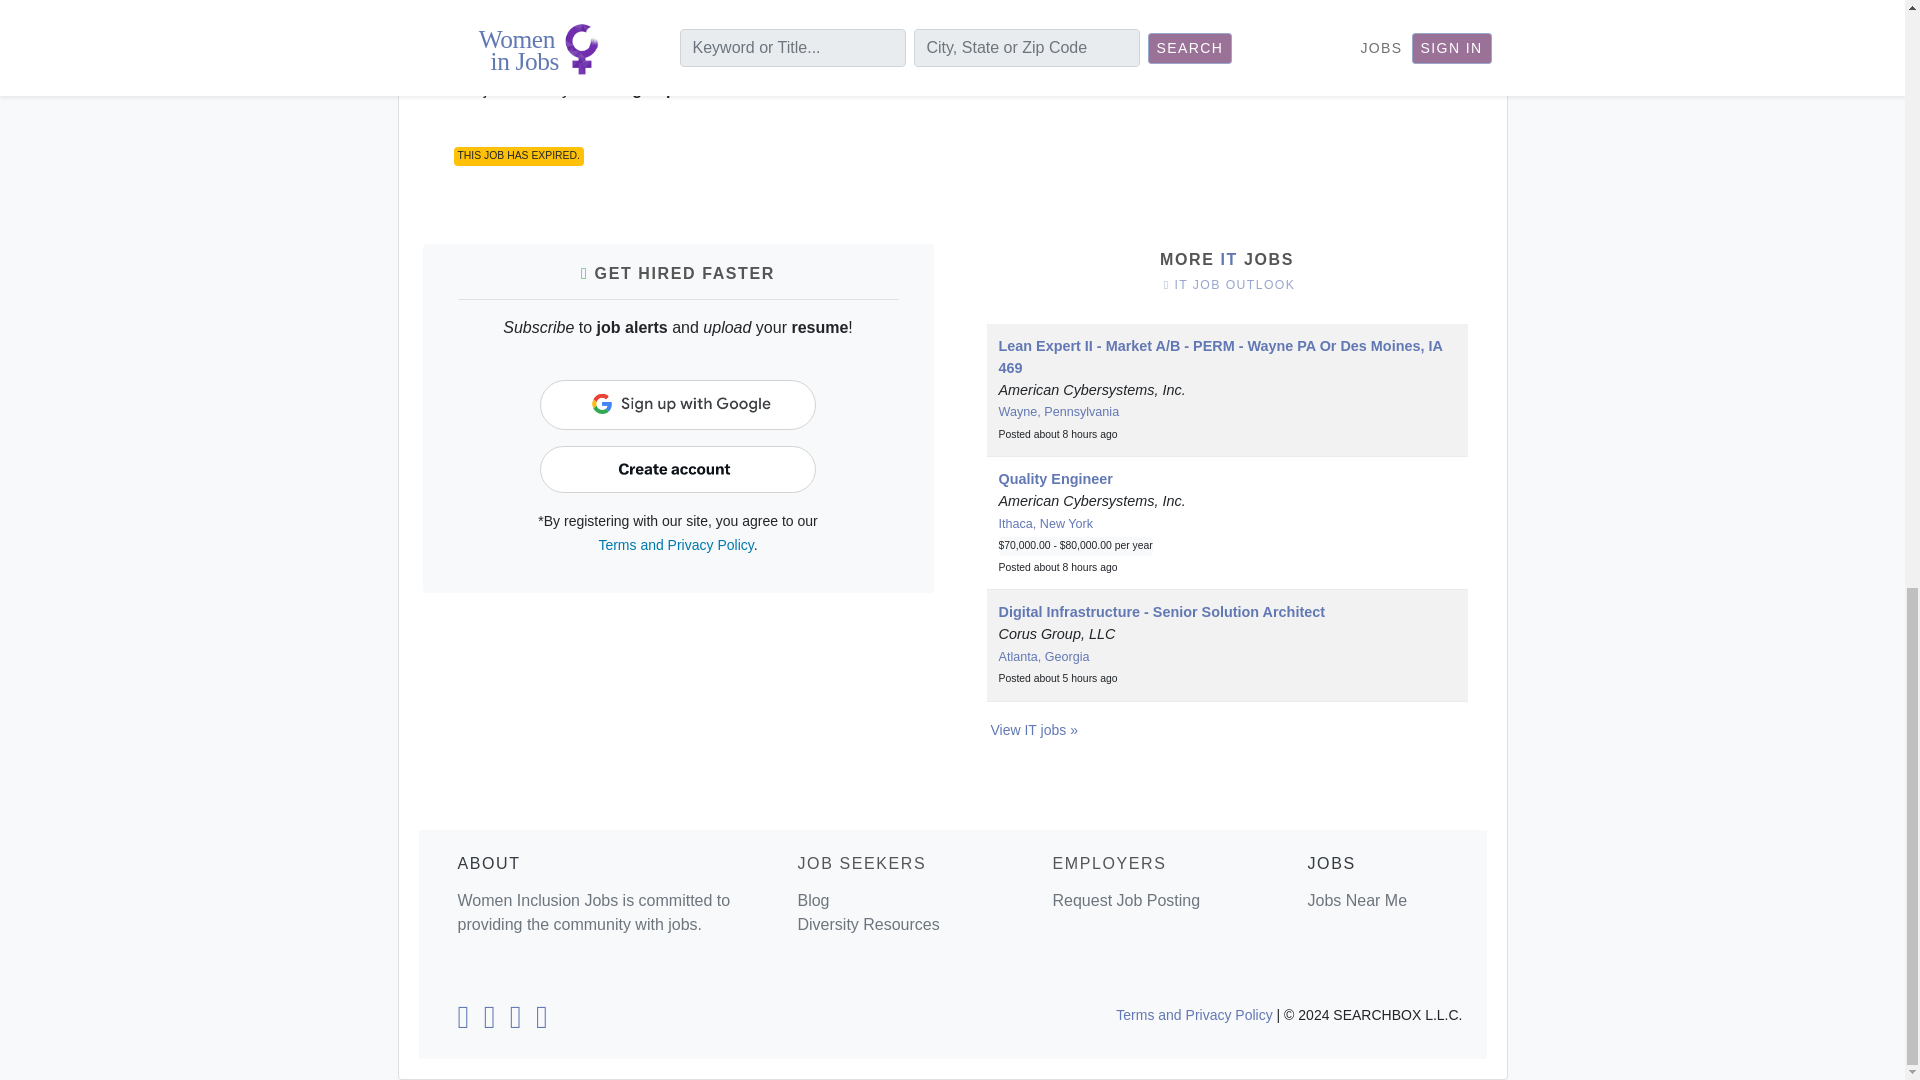 The height and width of the screenshot is (1080, 1920). What do you see at coordinates (867, 924) in the screenshot?
I see `Diversity Resources` at bounding box center [867, 924].